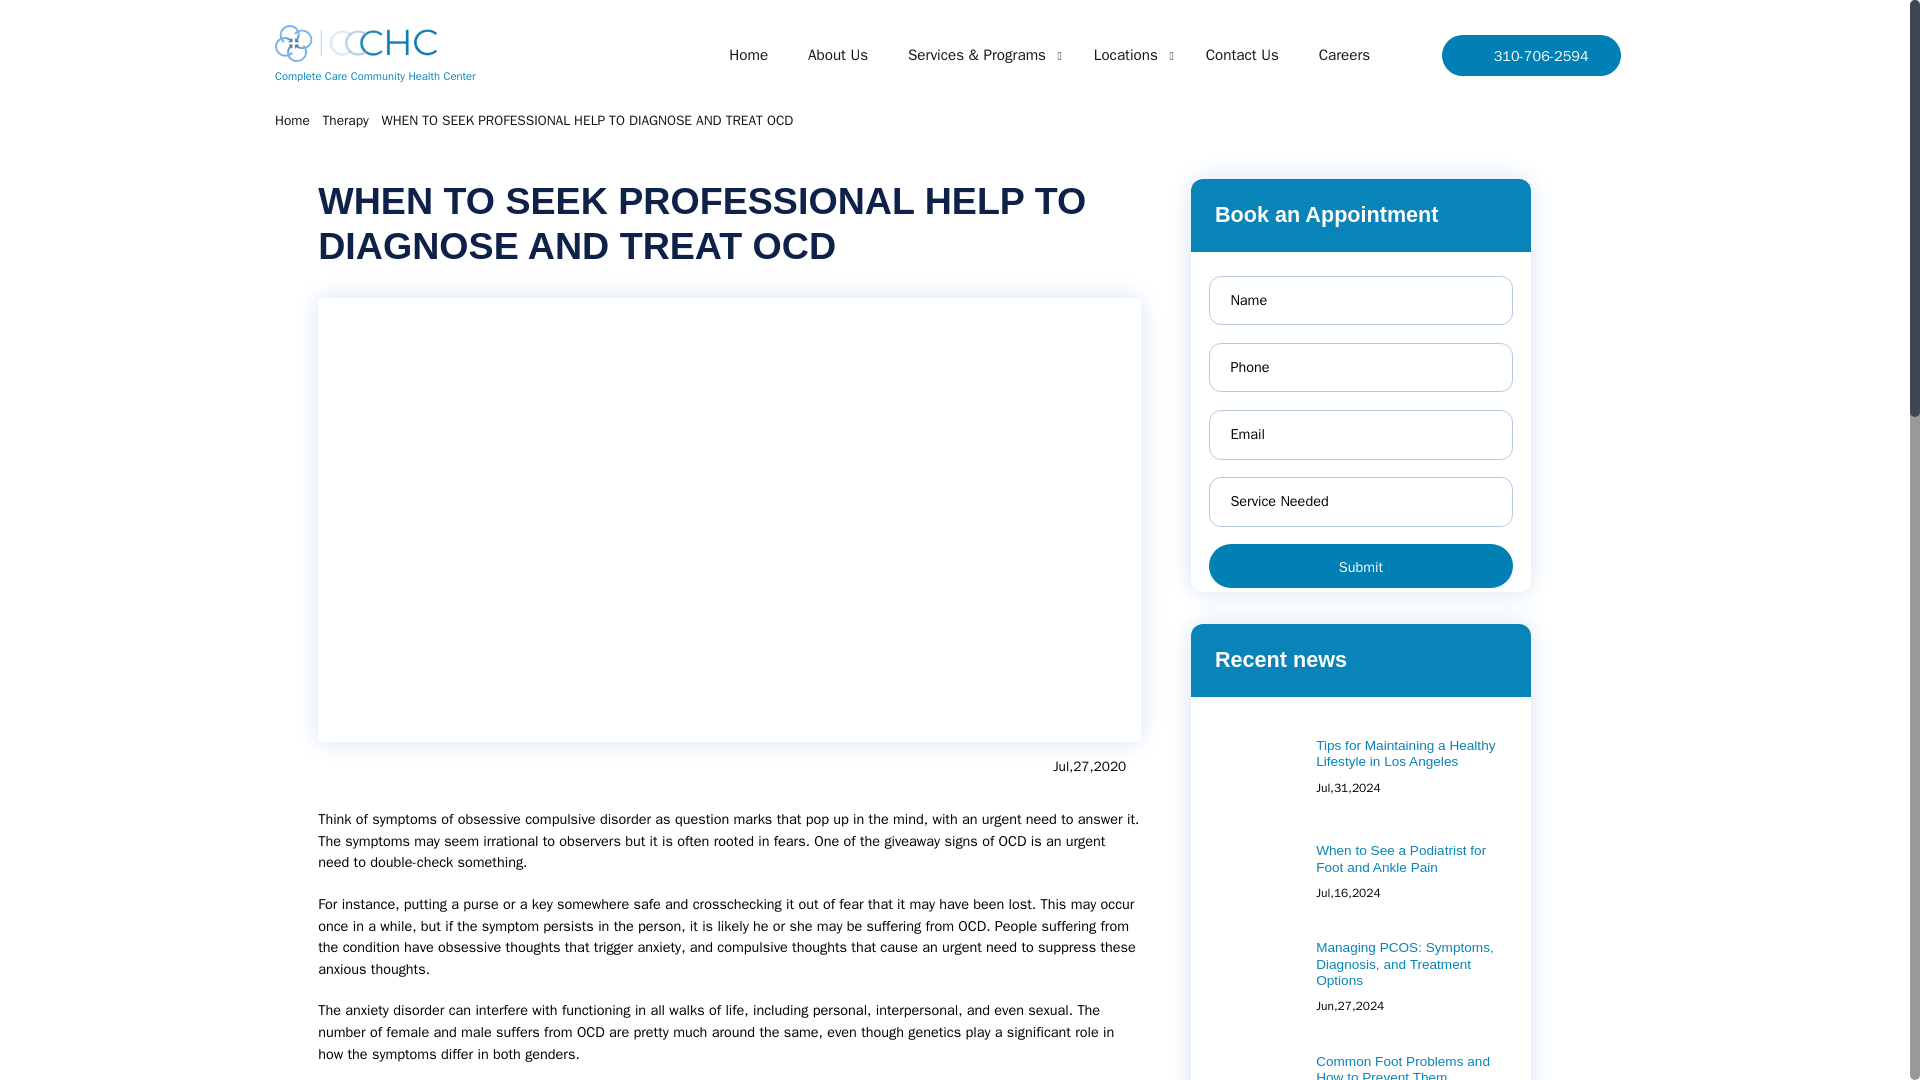  I want to click on Locations, so click(1407, 70).